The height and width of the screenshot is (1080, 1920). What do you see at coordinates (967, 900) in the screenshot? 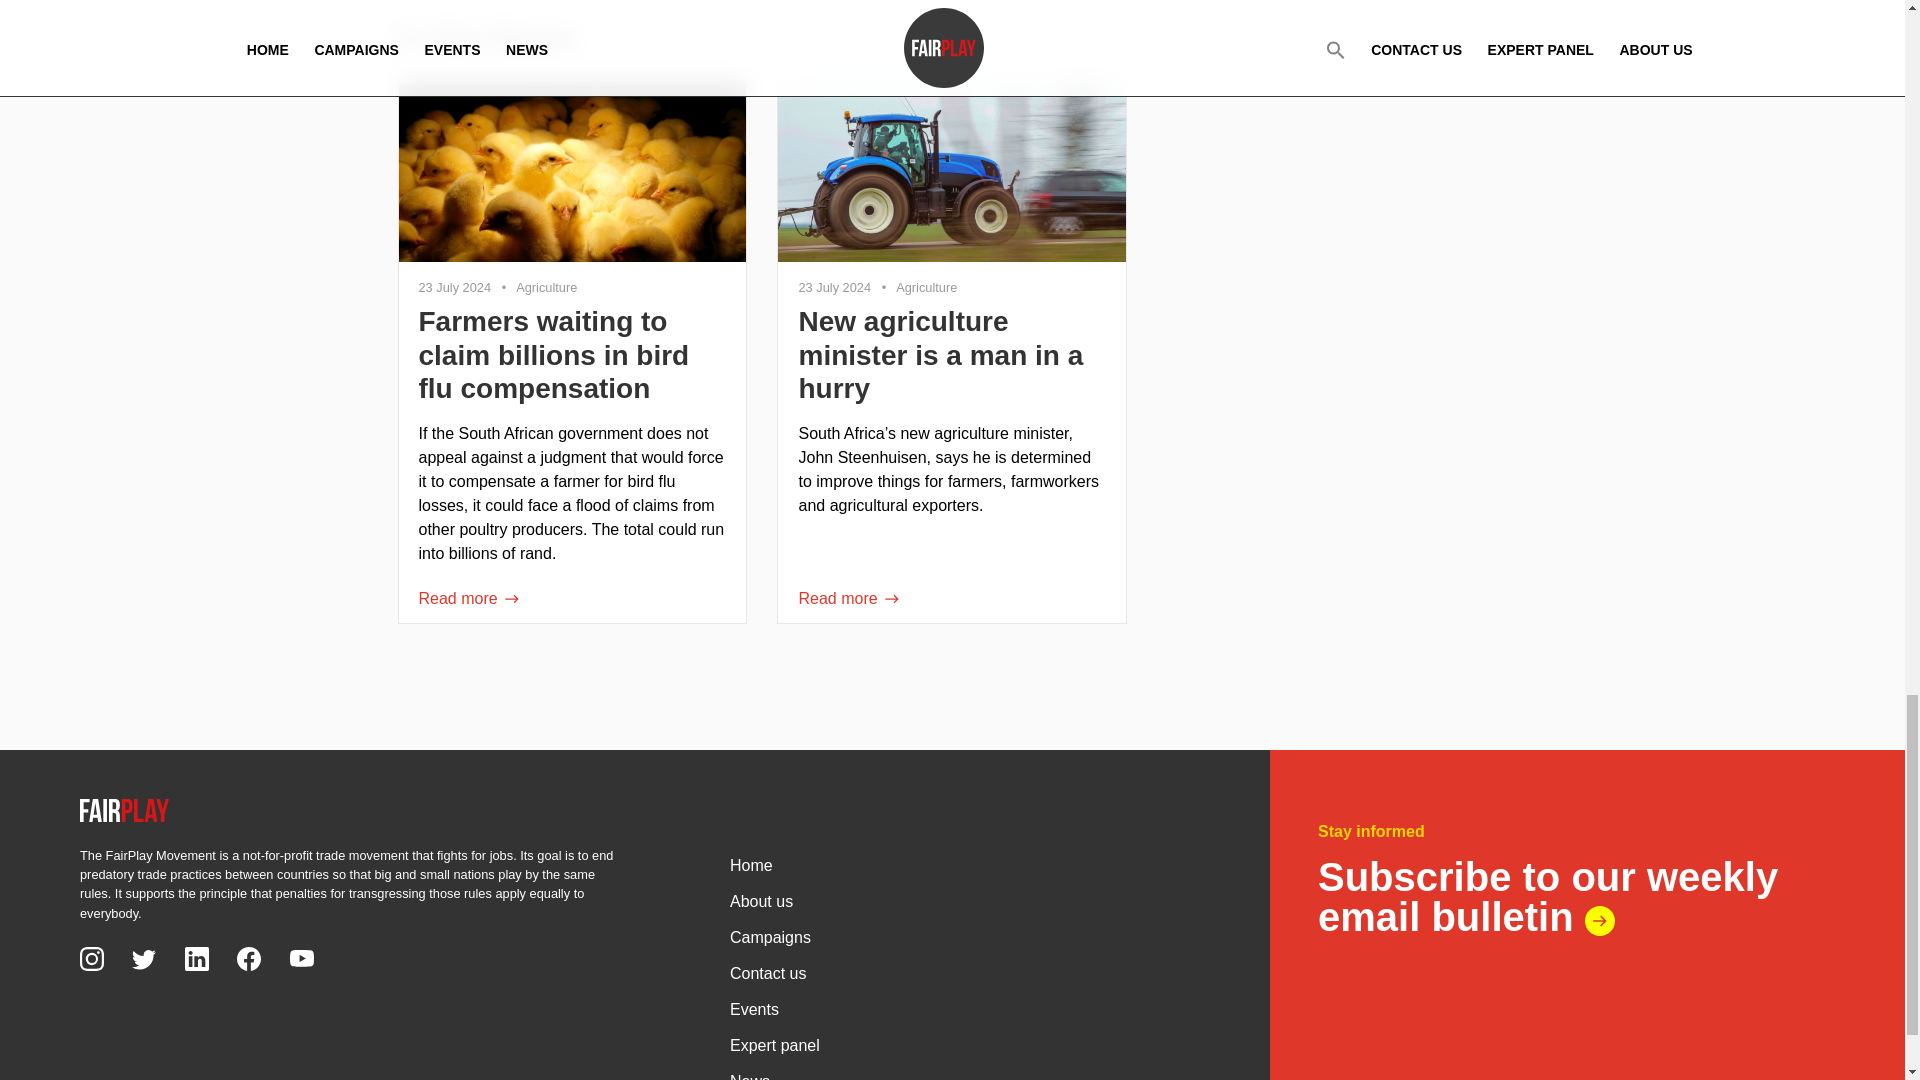
I see `About us` at bounding box center [967, 900].